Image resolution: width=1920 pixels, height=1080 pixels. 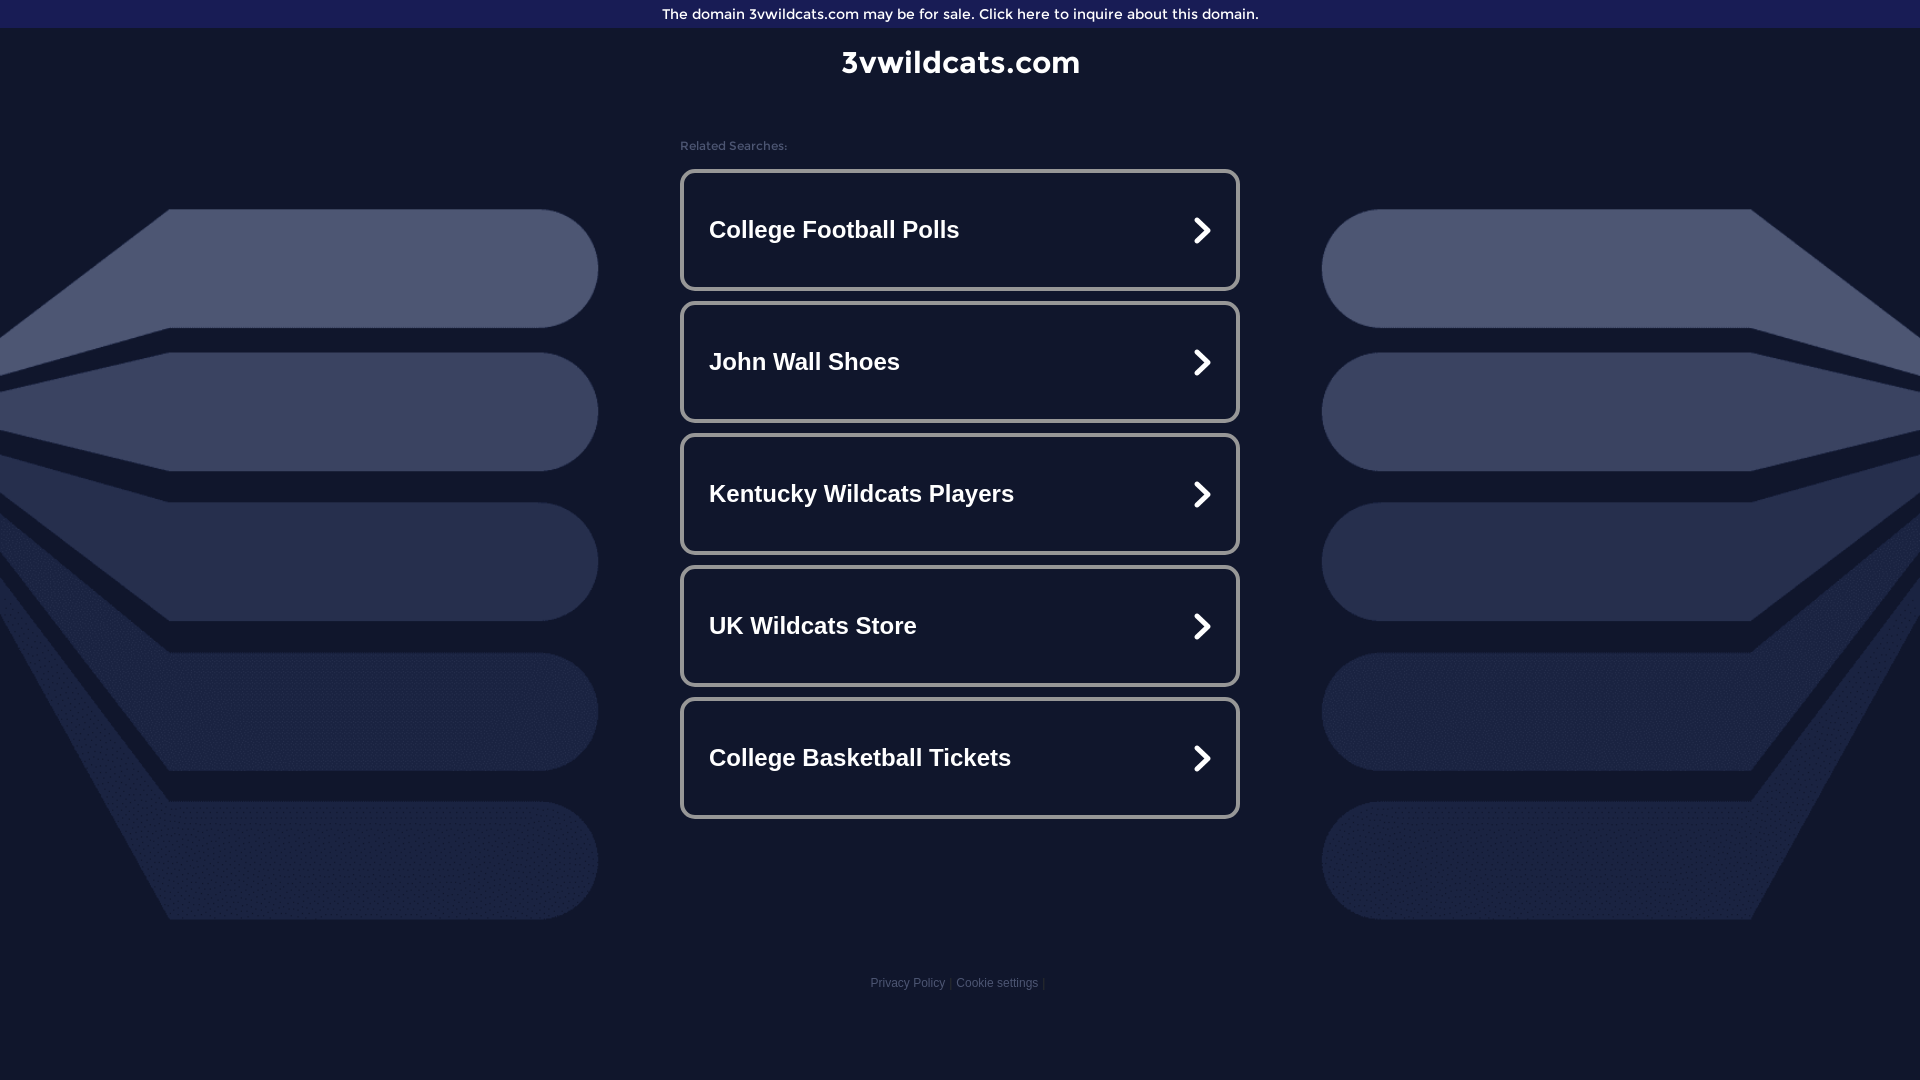 What do you see at coordinates (960, 494) in the screenshot?
I see `Kentucky Wildcats Players` at bounding box center [960, 494].